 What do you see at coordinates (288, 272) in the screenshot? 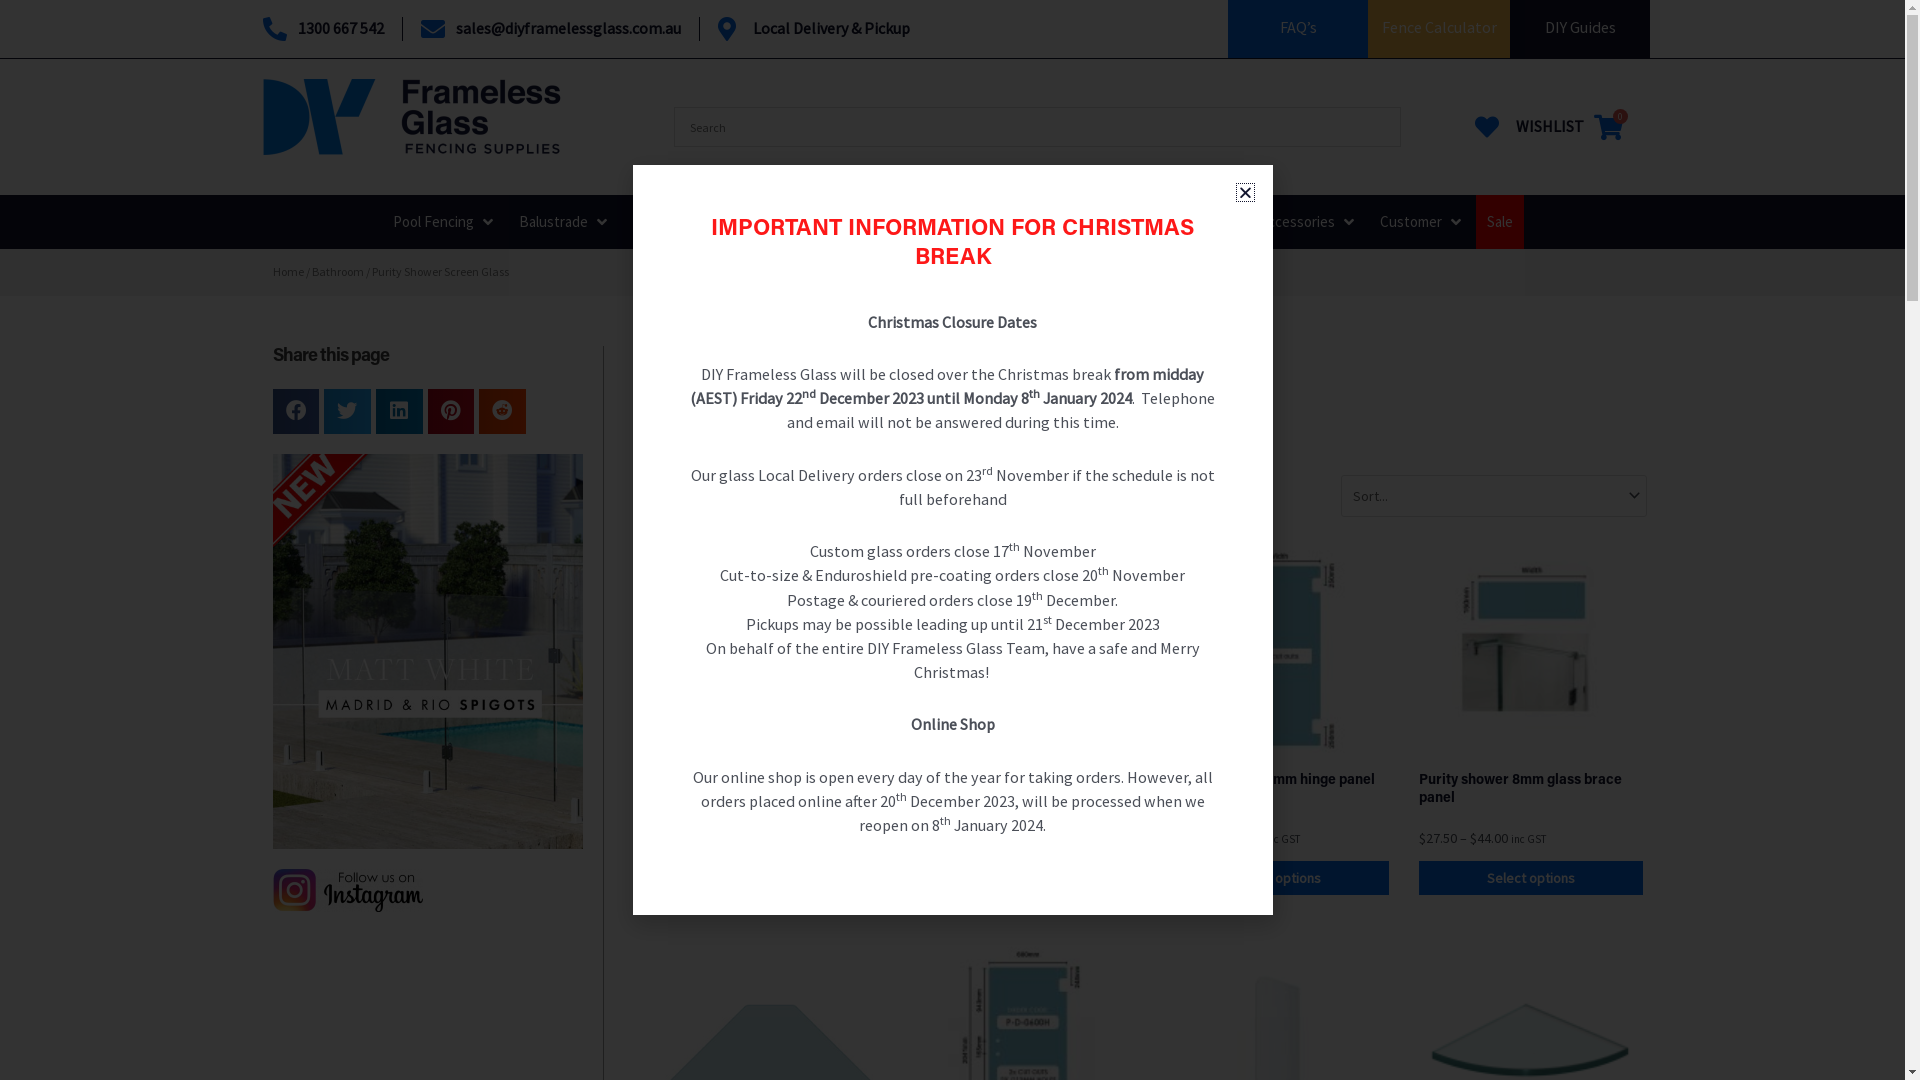
I see `Home` at bounding box center [288, 272].